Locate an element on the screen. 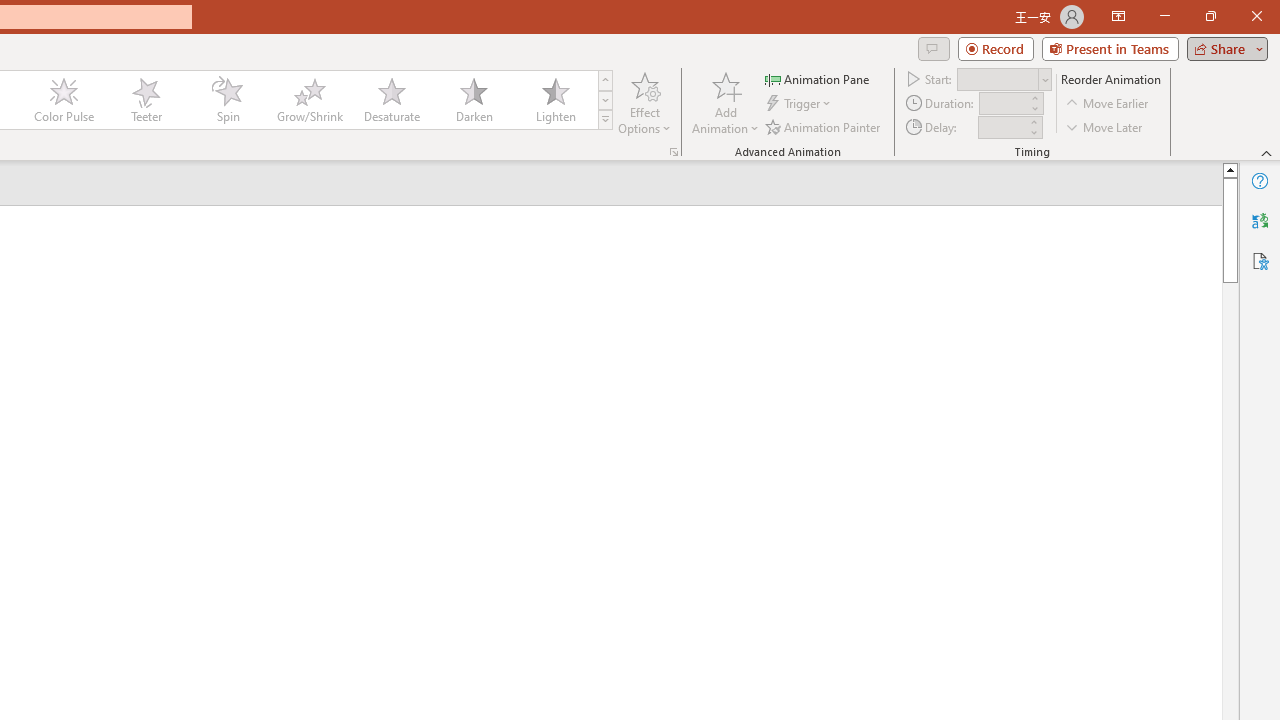 This screenshot has width=1280, height=720. Animation Pane is located at coordinates (818, 78).